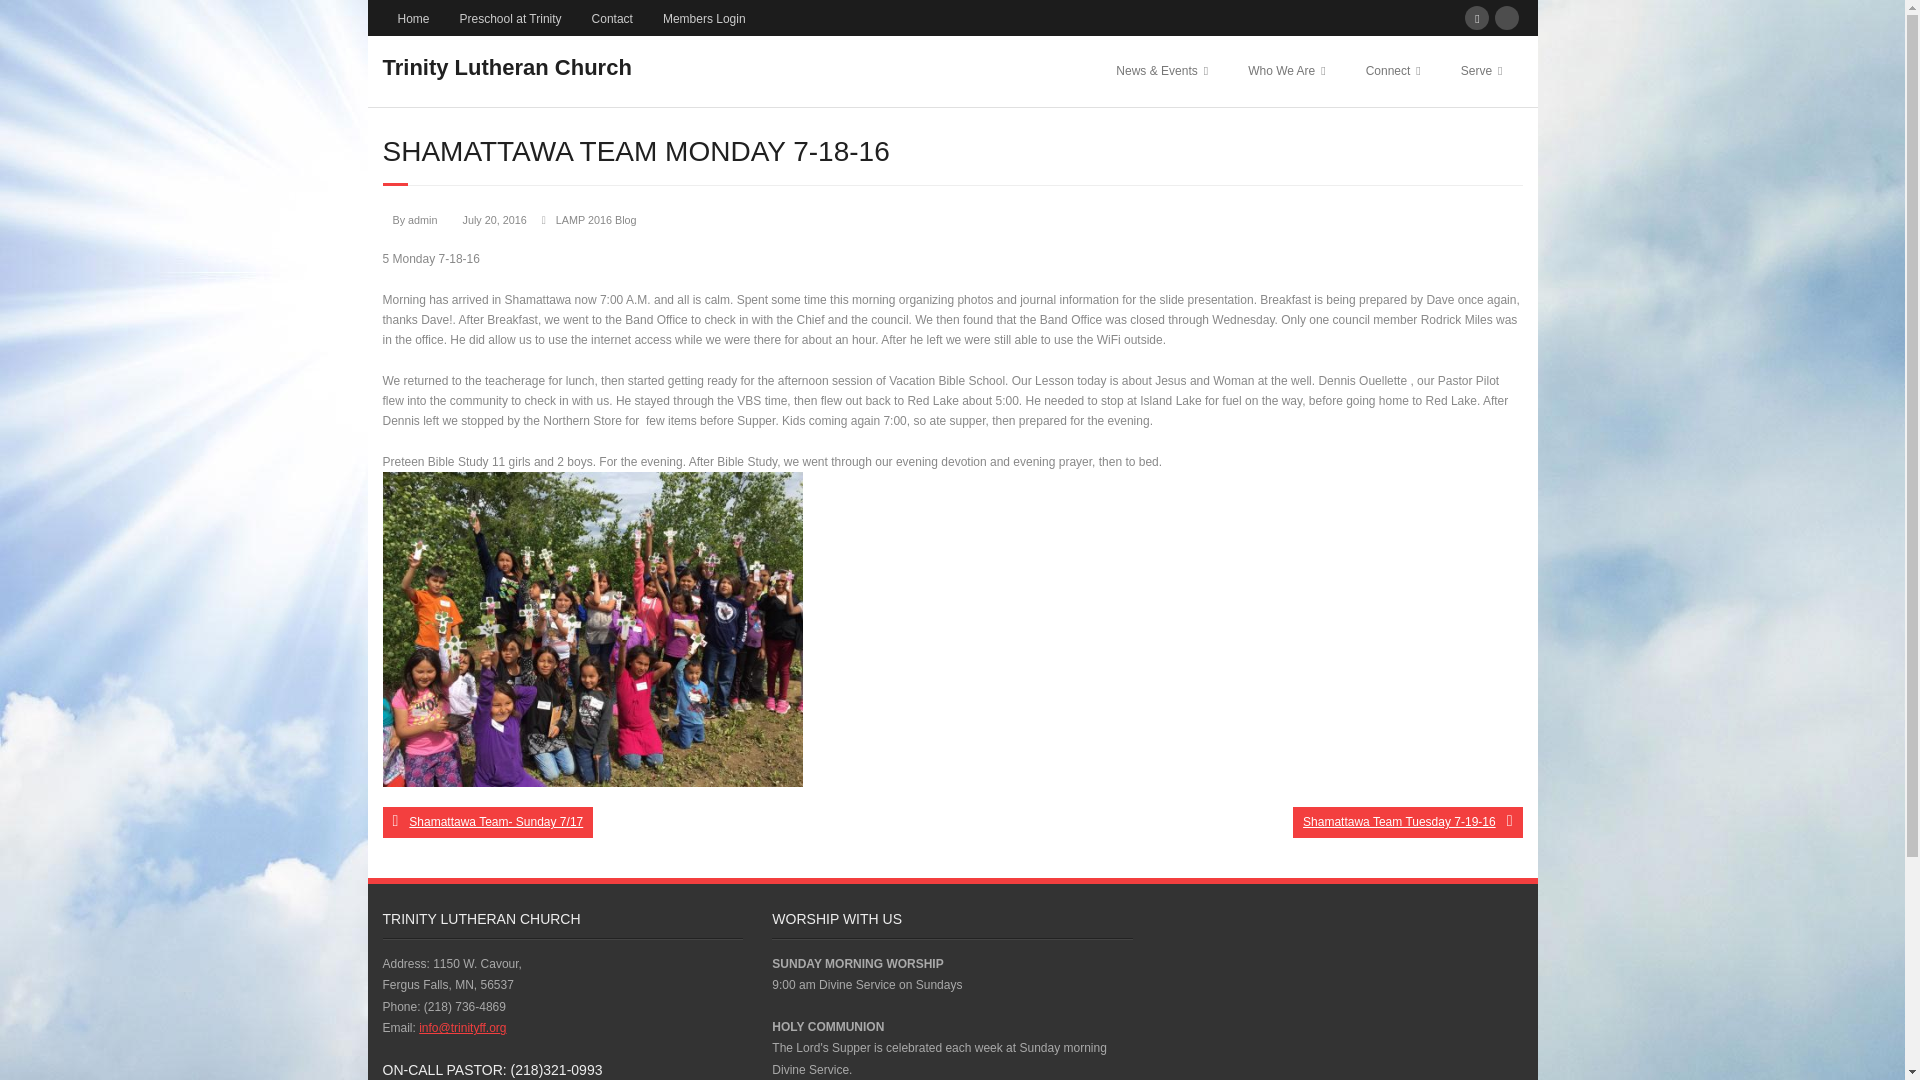  Describe the element at coordinates (494, 219) in the screenshot. I see `Shamattawa Team Monday 7-18-16` at that location.